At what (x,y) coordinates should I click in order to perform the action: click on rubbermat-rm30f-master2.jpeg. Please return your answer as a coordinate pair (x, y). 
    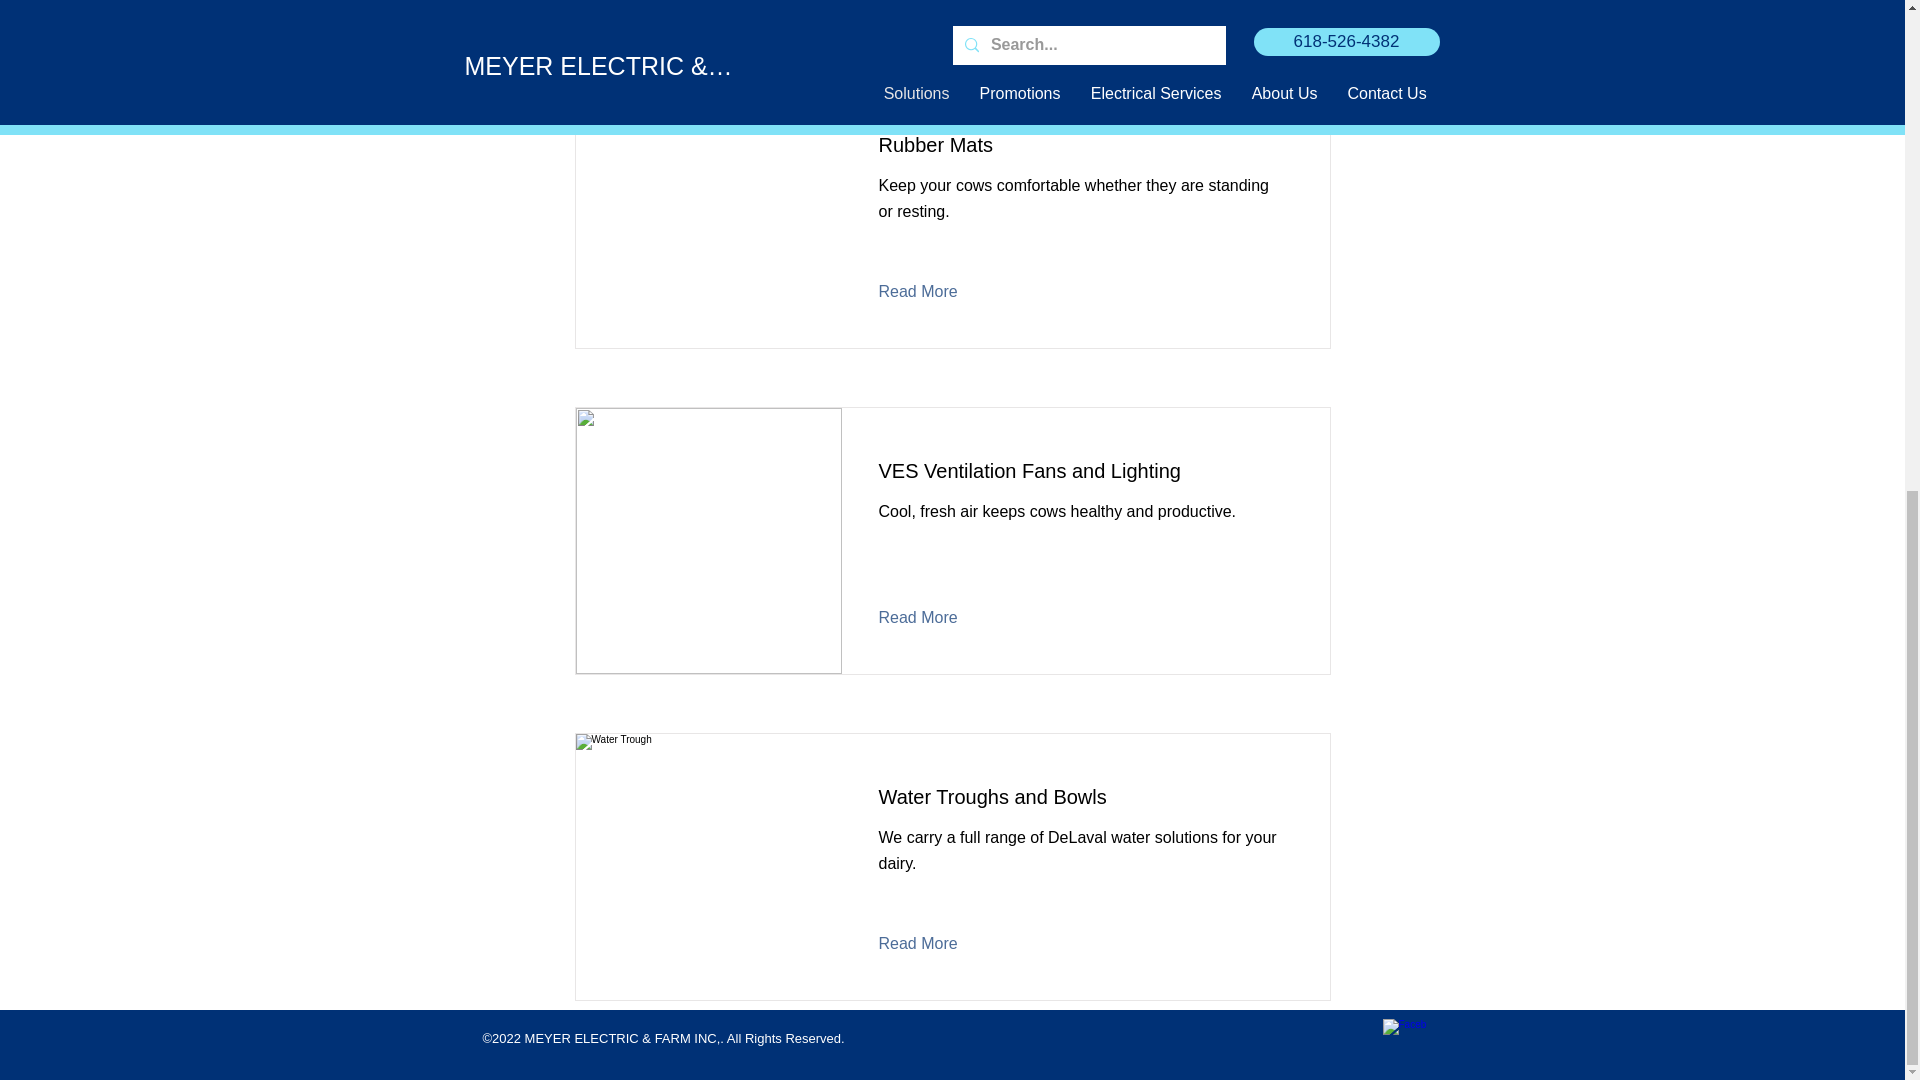
    Looking at the image, I should click on (709, 214).